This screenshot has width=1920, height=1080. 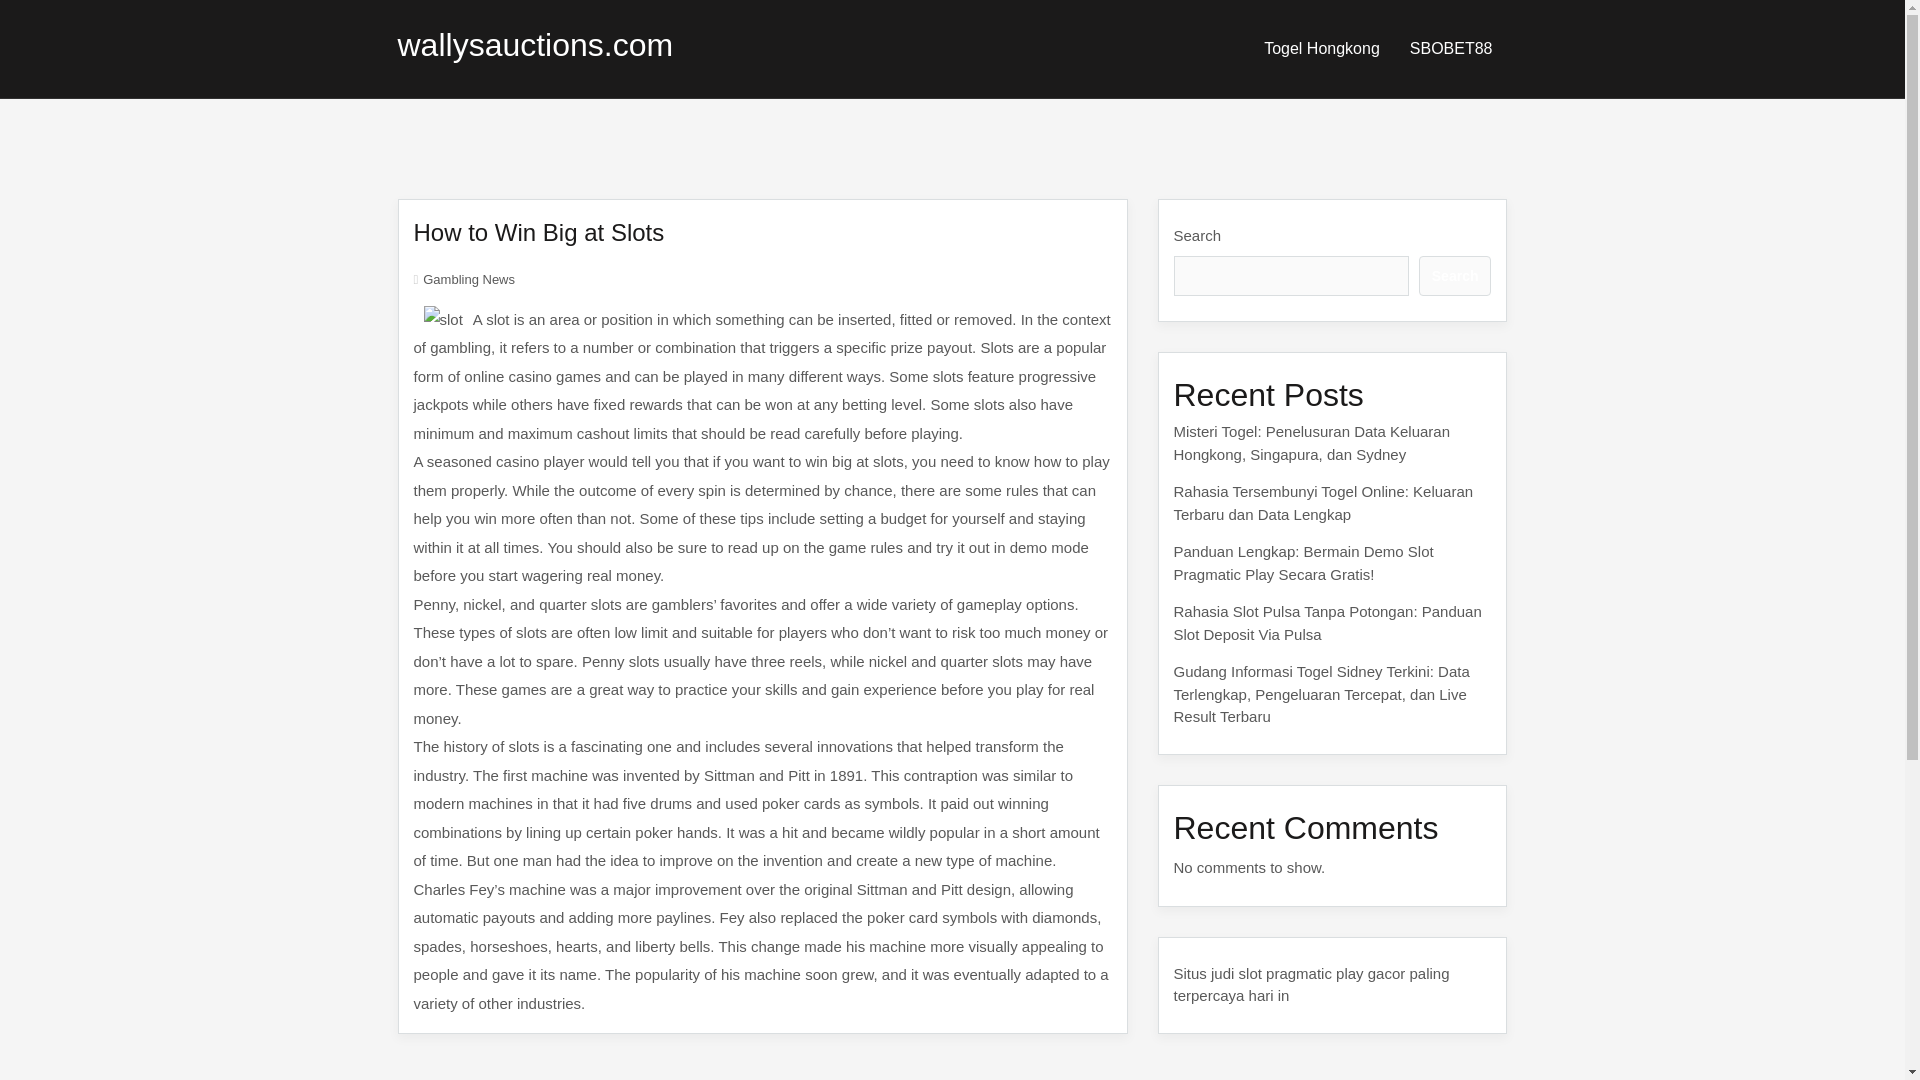 I want to click on slot pragmatic play, so click(x=1300, y=972).